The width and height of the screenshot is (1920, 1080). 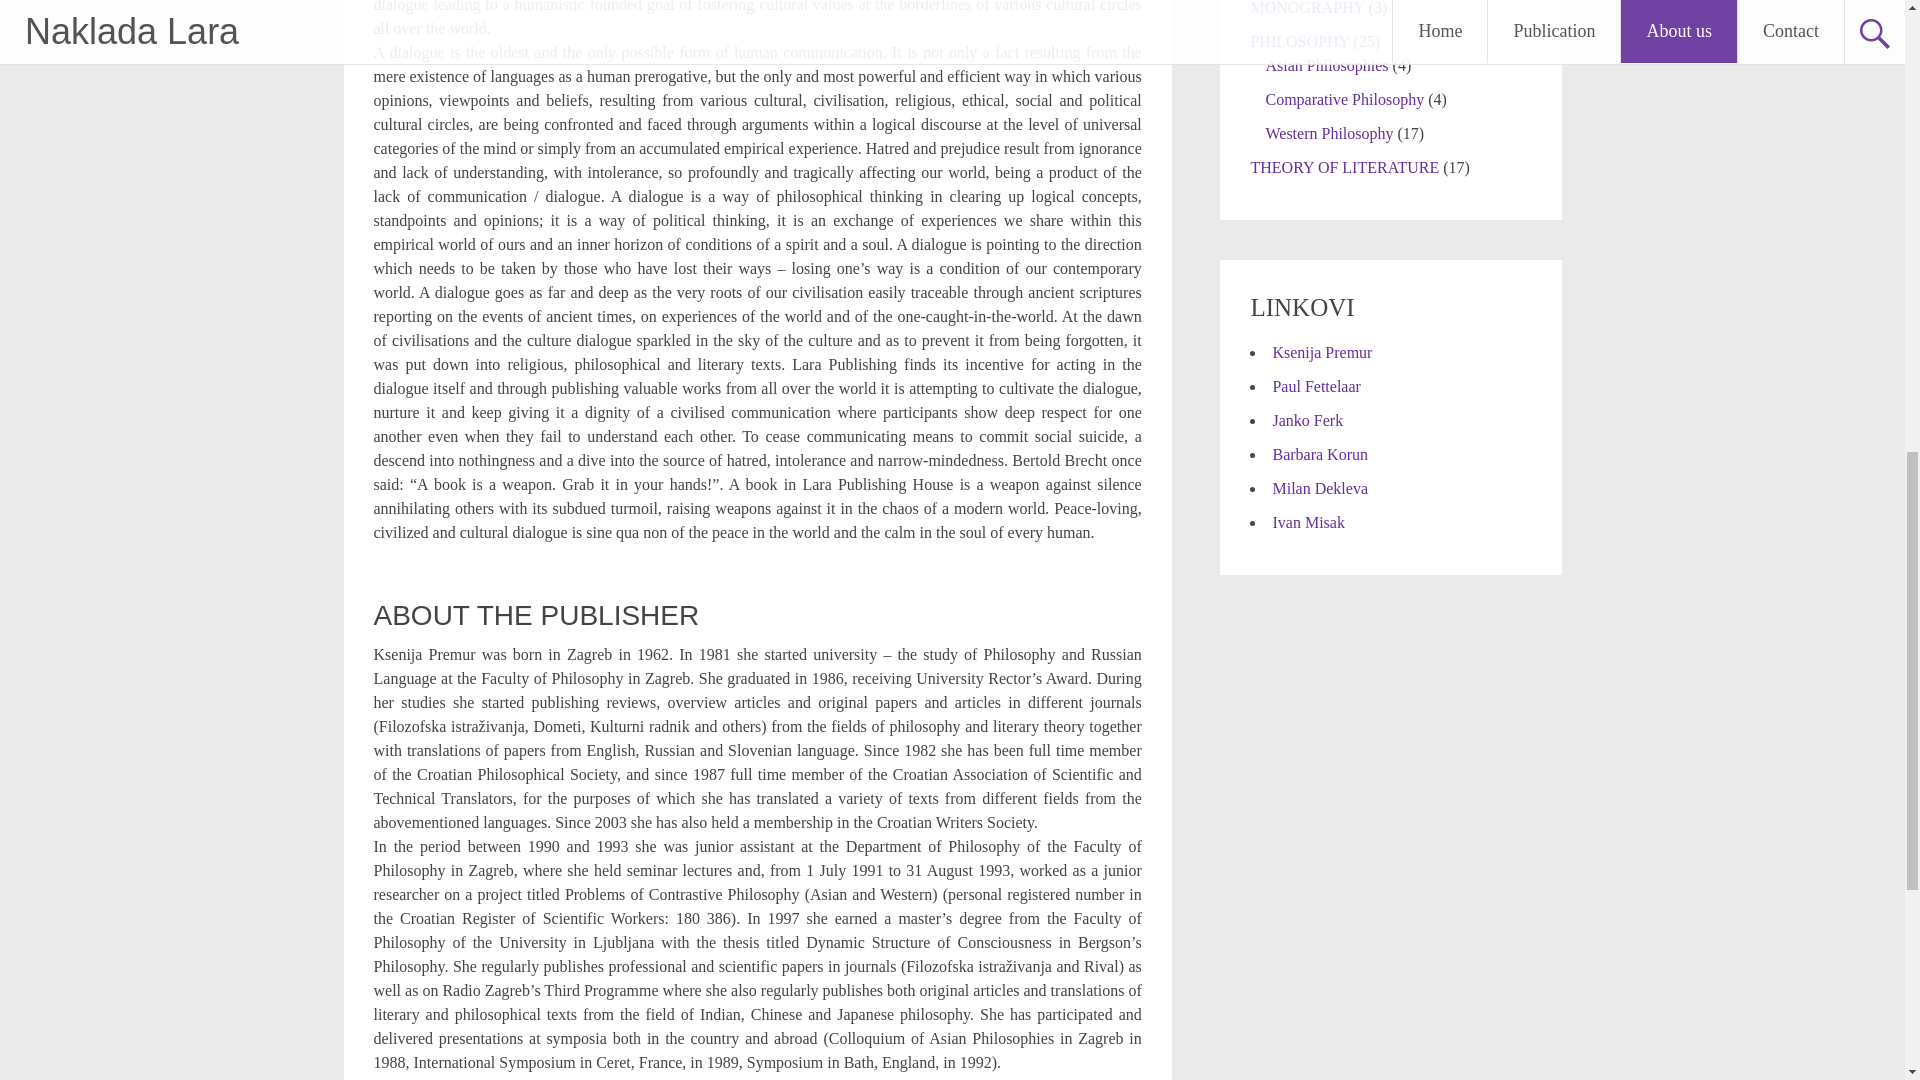 What do you see at coordinates (1299, 41) in the screenshot?
I see `PHILOSOPHY` at bounding box center [1299, 41].